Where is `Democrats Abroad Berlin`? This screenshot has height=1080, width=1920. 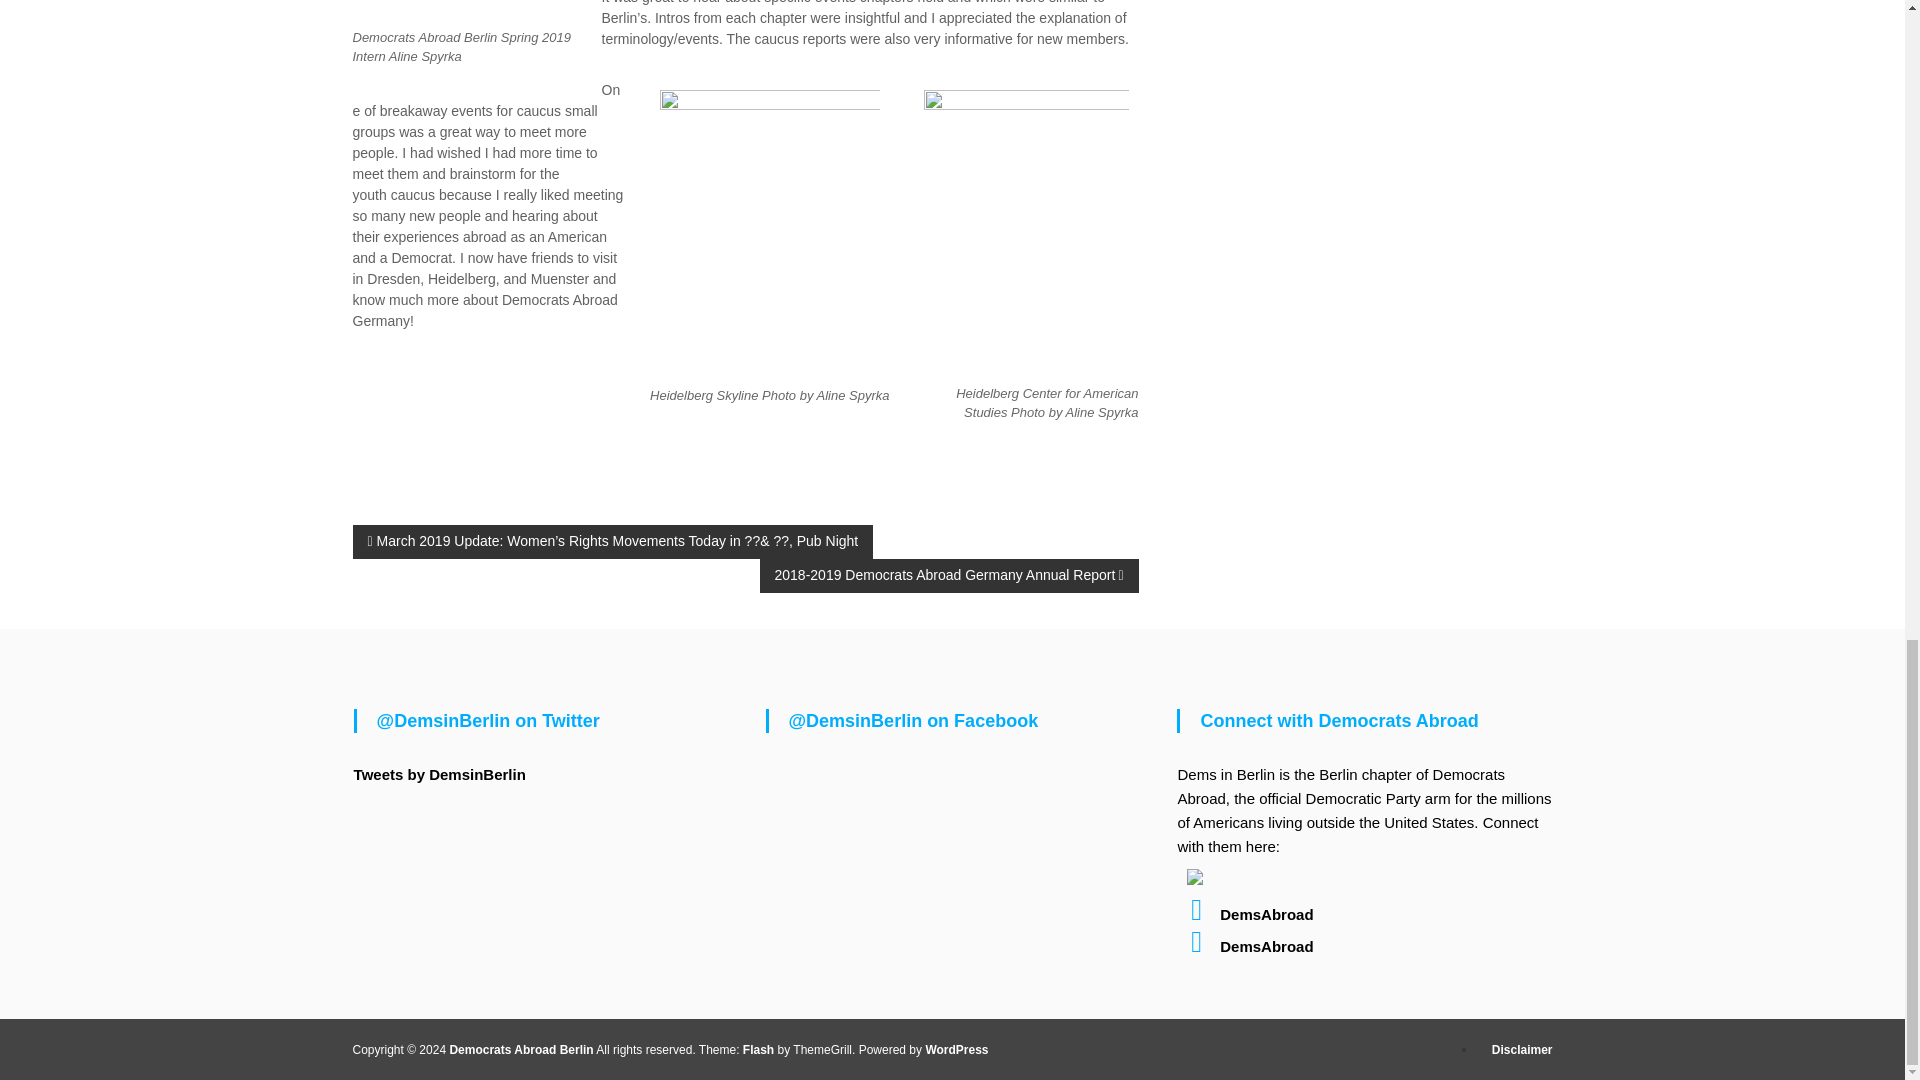
Democrats Abroad Berlin is located at coordinates (521, 1050).